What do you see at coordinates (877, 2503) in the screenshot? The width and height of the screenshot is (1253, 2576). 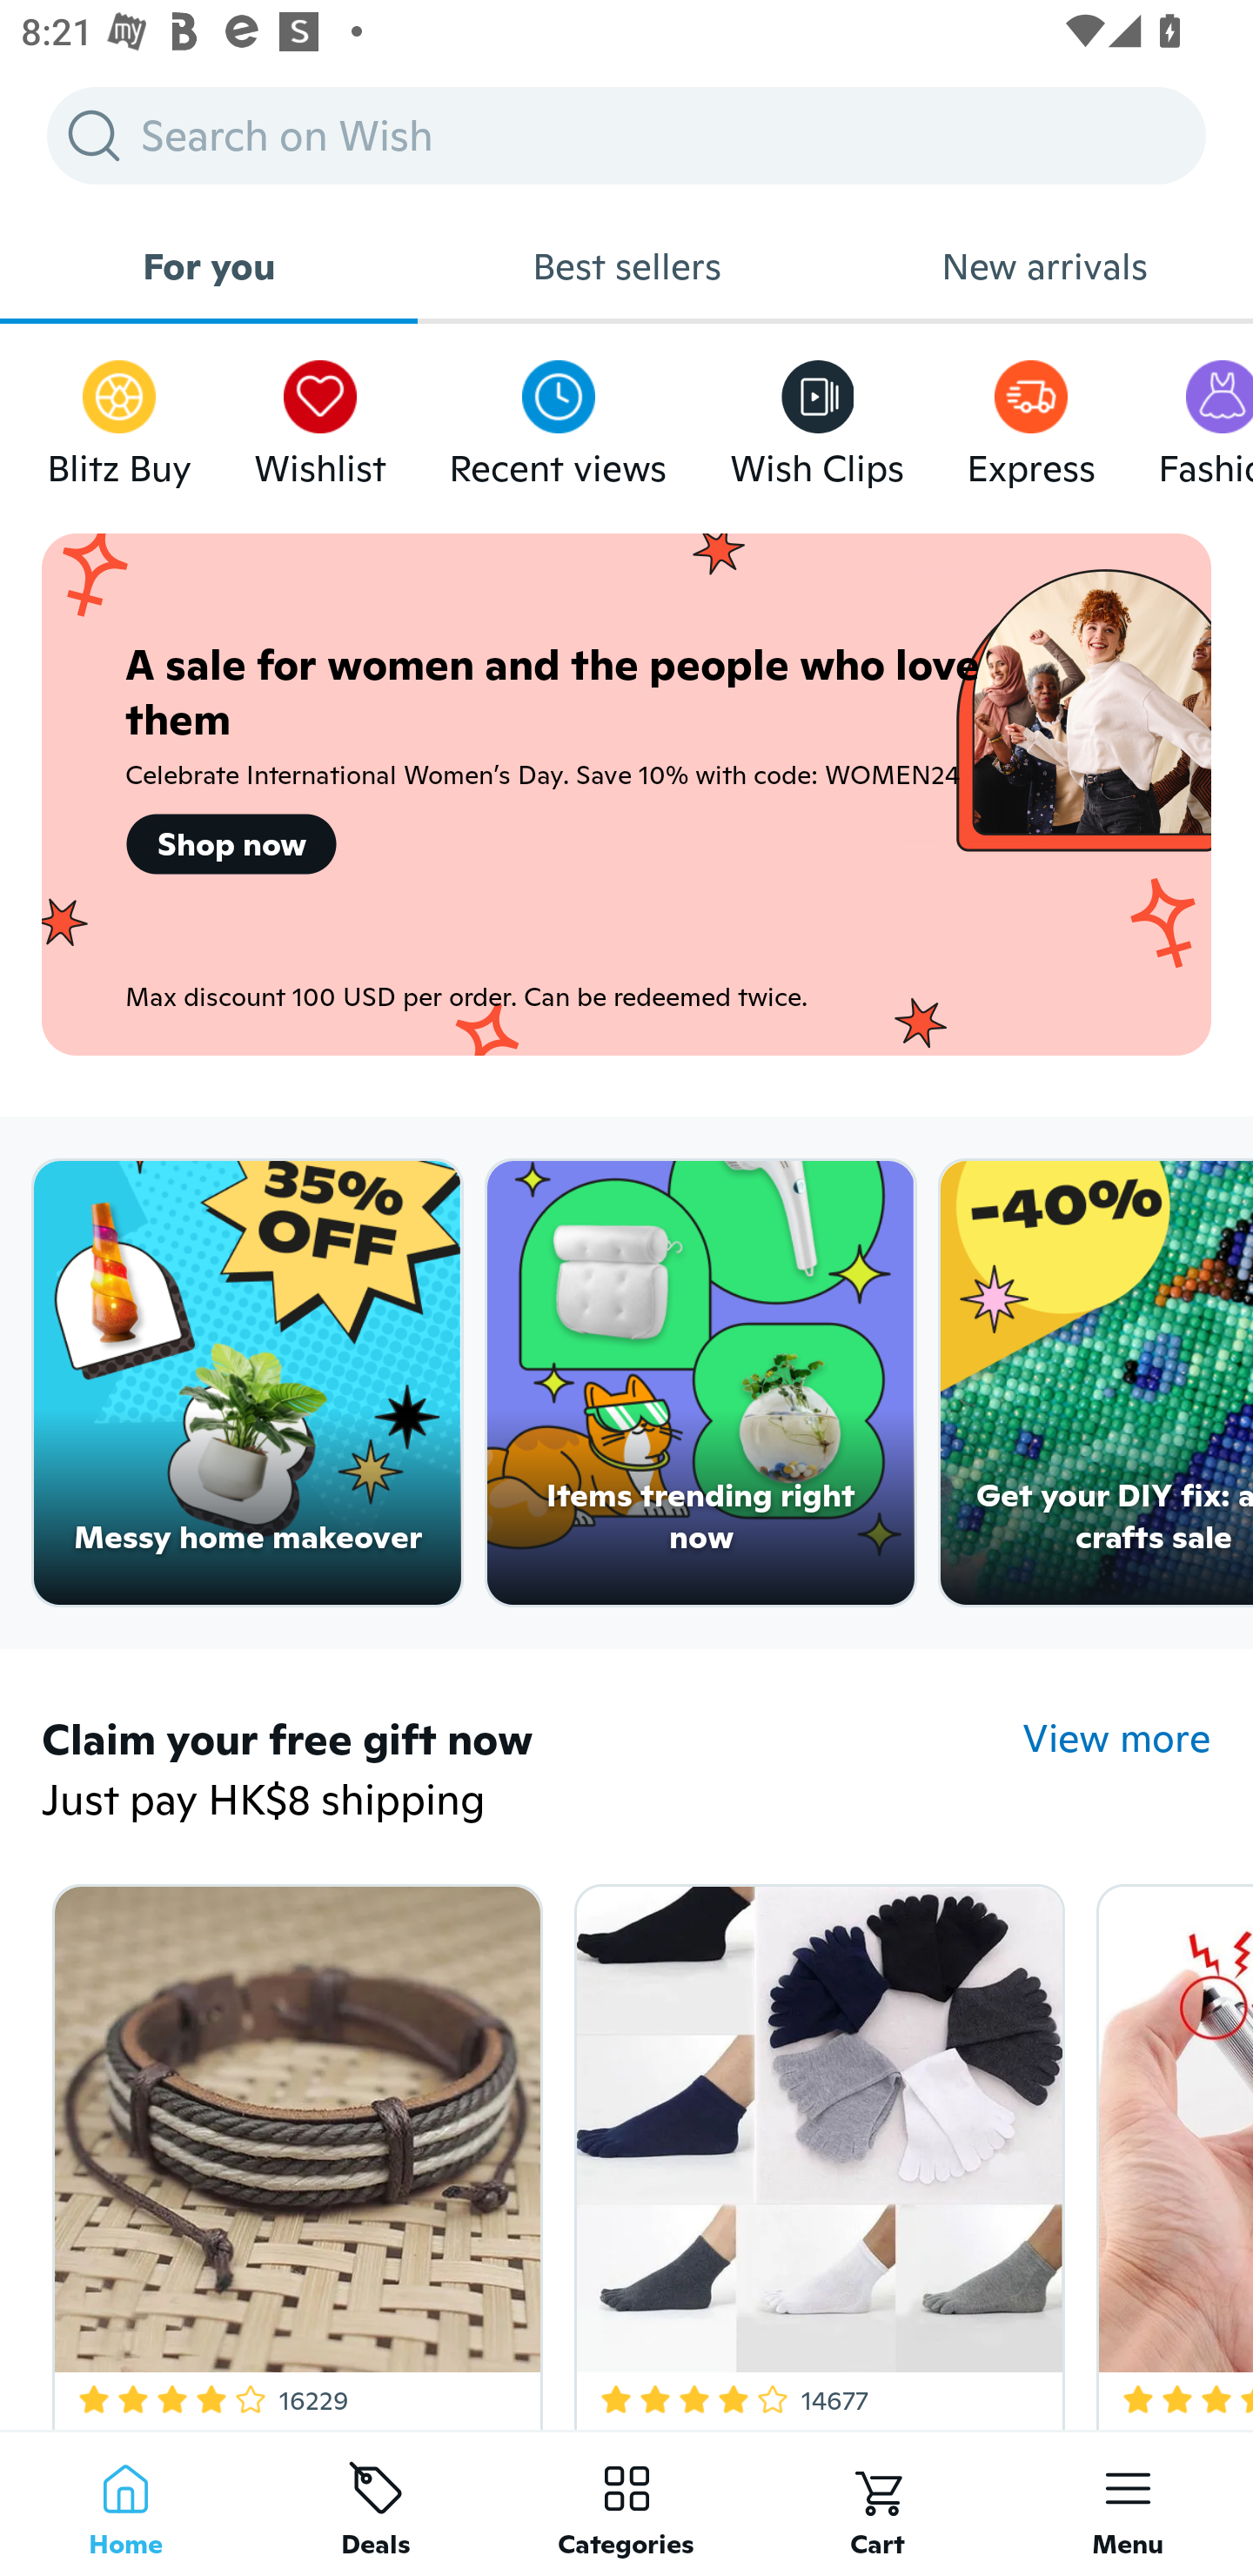 I see `Cart` at bounding box center [877, 2503].